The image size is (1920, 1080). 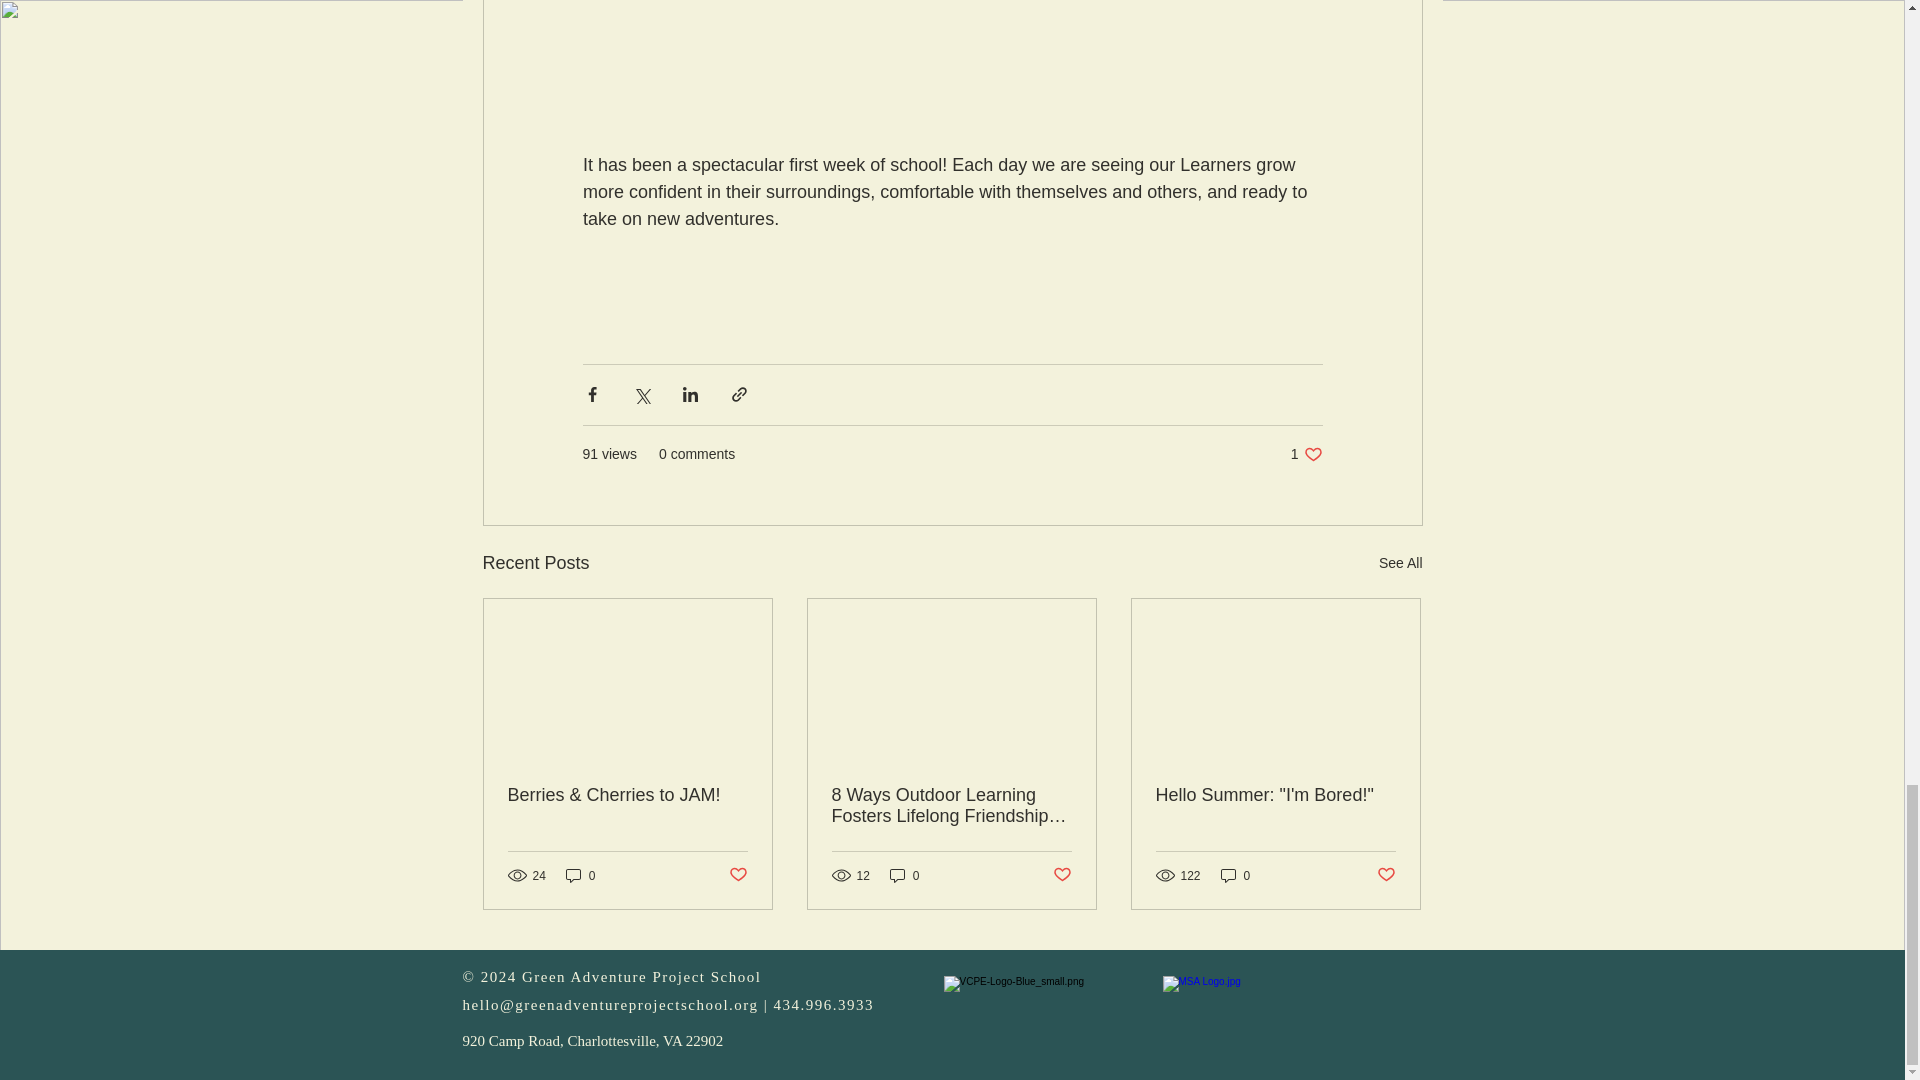 What do you see at coordinates (1062, 875) in the screenshot?
I see `Post not marked as liked` at bounding box center [1062, 875].